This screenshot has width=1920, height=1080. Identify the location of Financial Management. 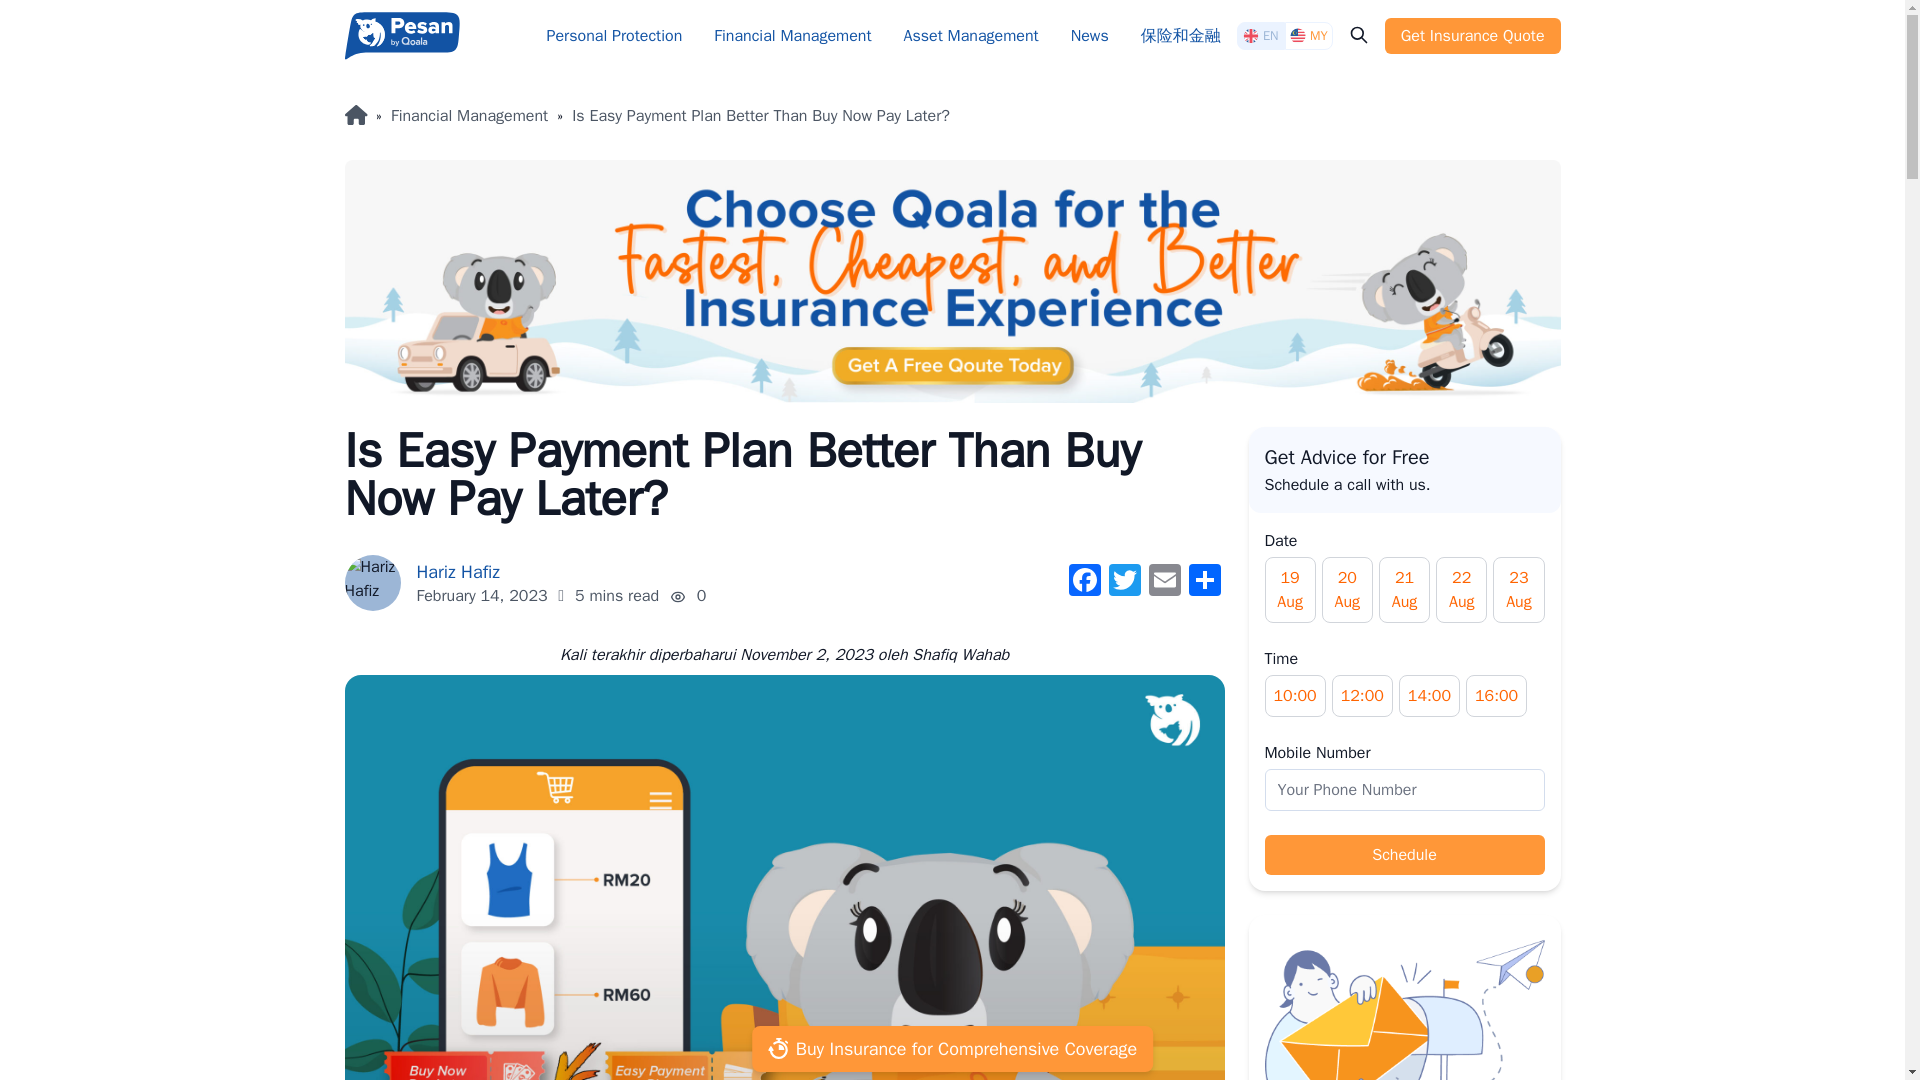
(792, 36).